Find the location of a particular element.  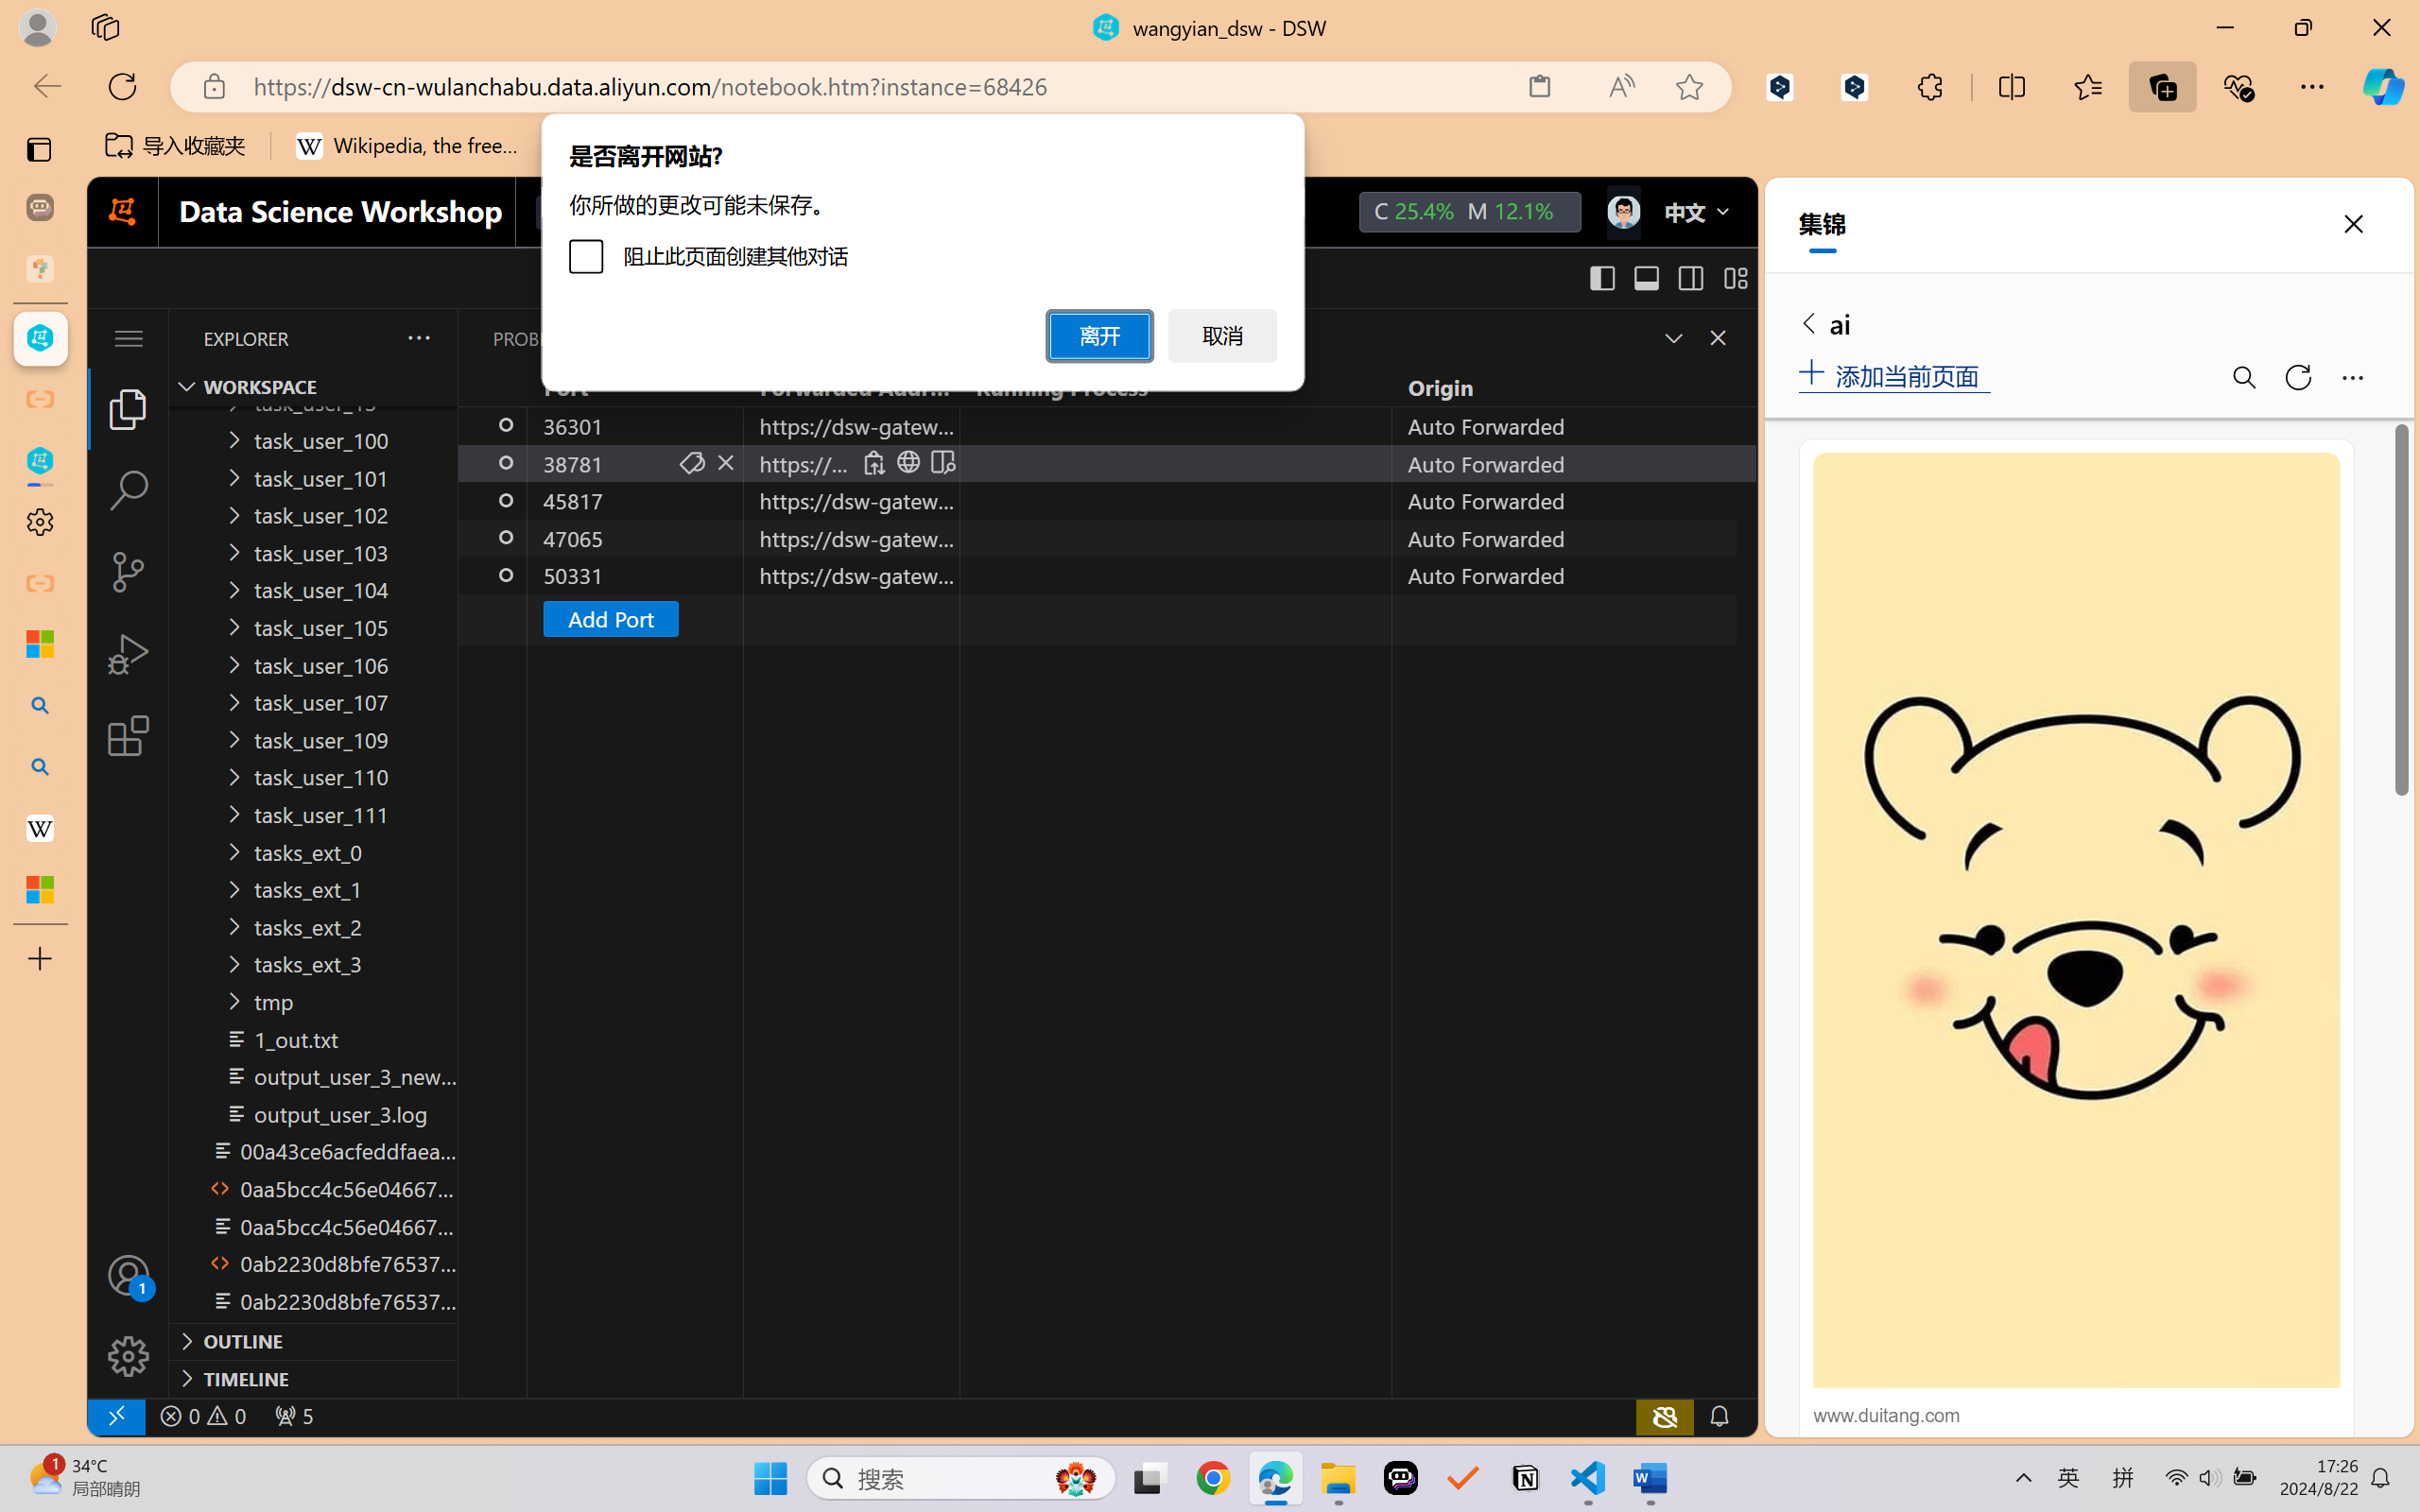

Earth - Wikipedia is located at coordinates (40, 828).